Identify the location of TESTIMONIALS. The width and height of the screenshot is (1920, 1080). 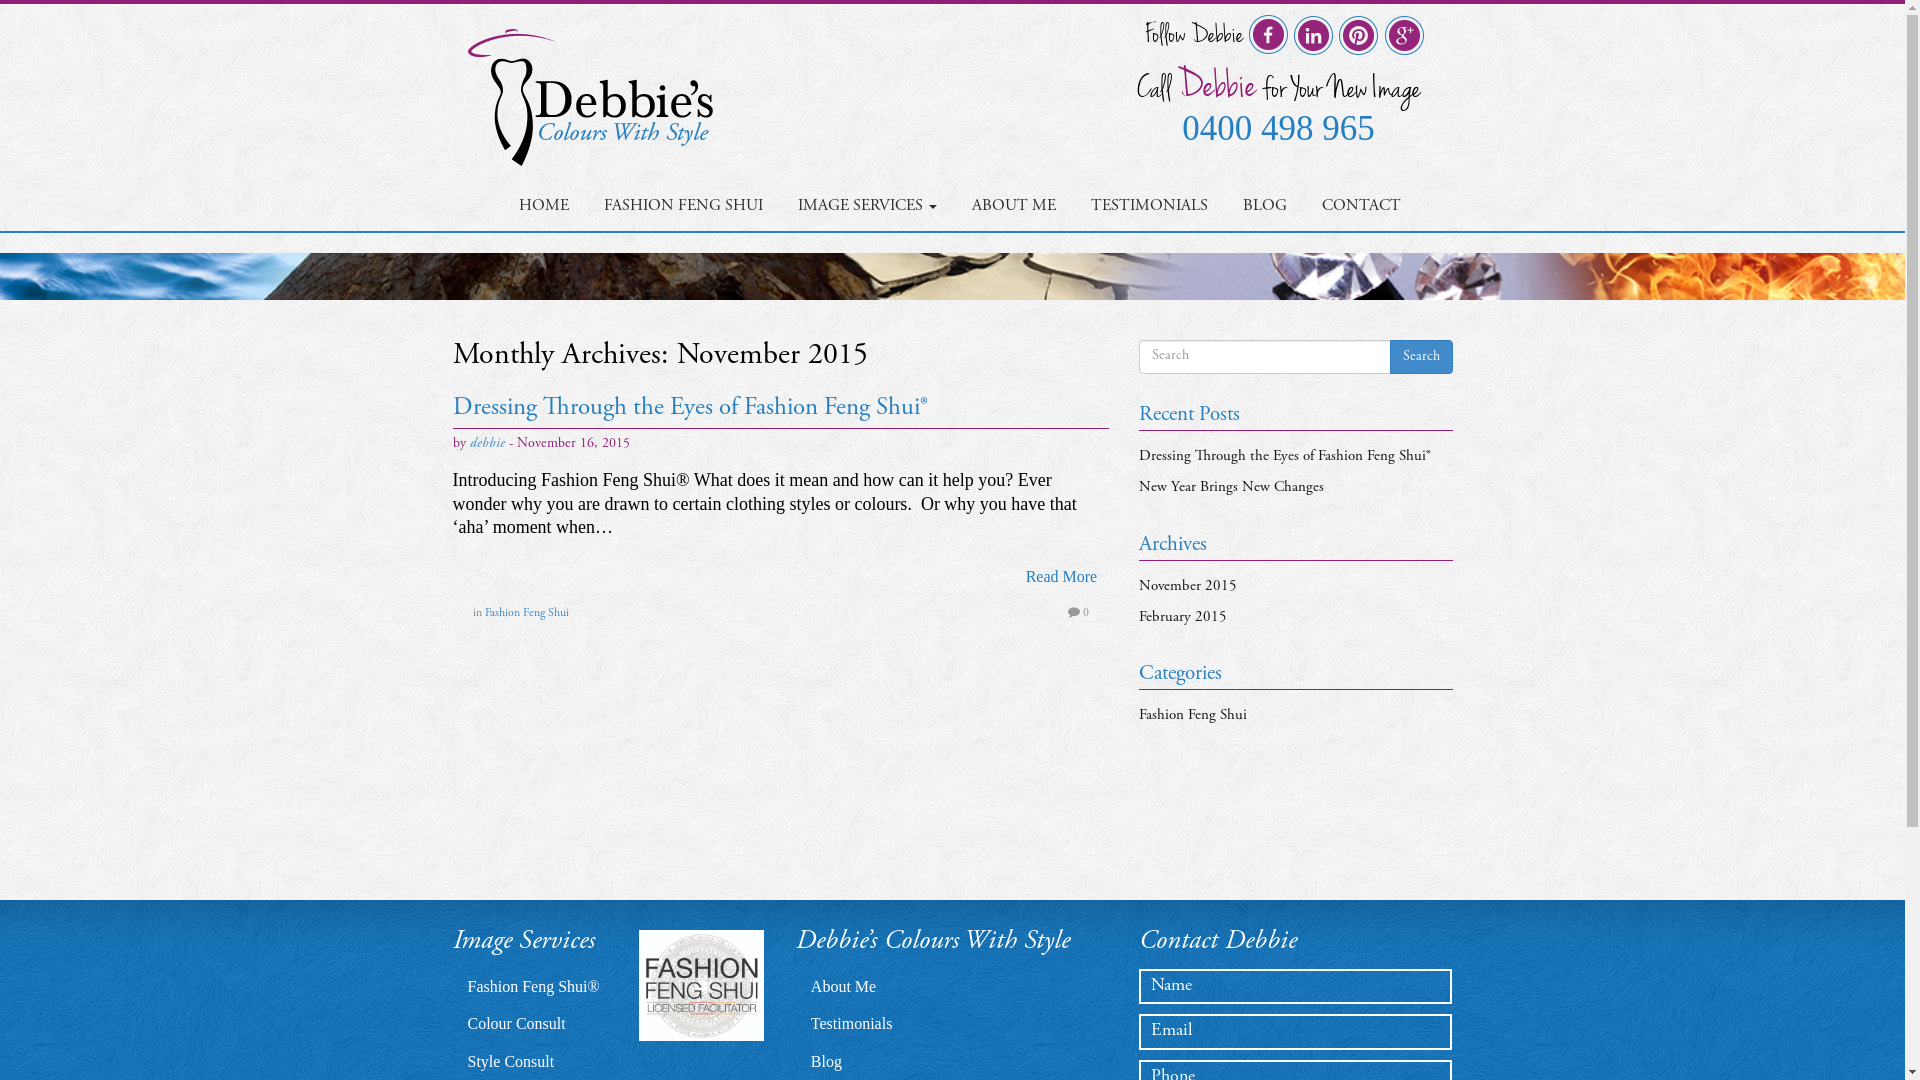
(1150, 206).